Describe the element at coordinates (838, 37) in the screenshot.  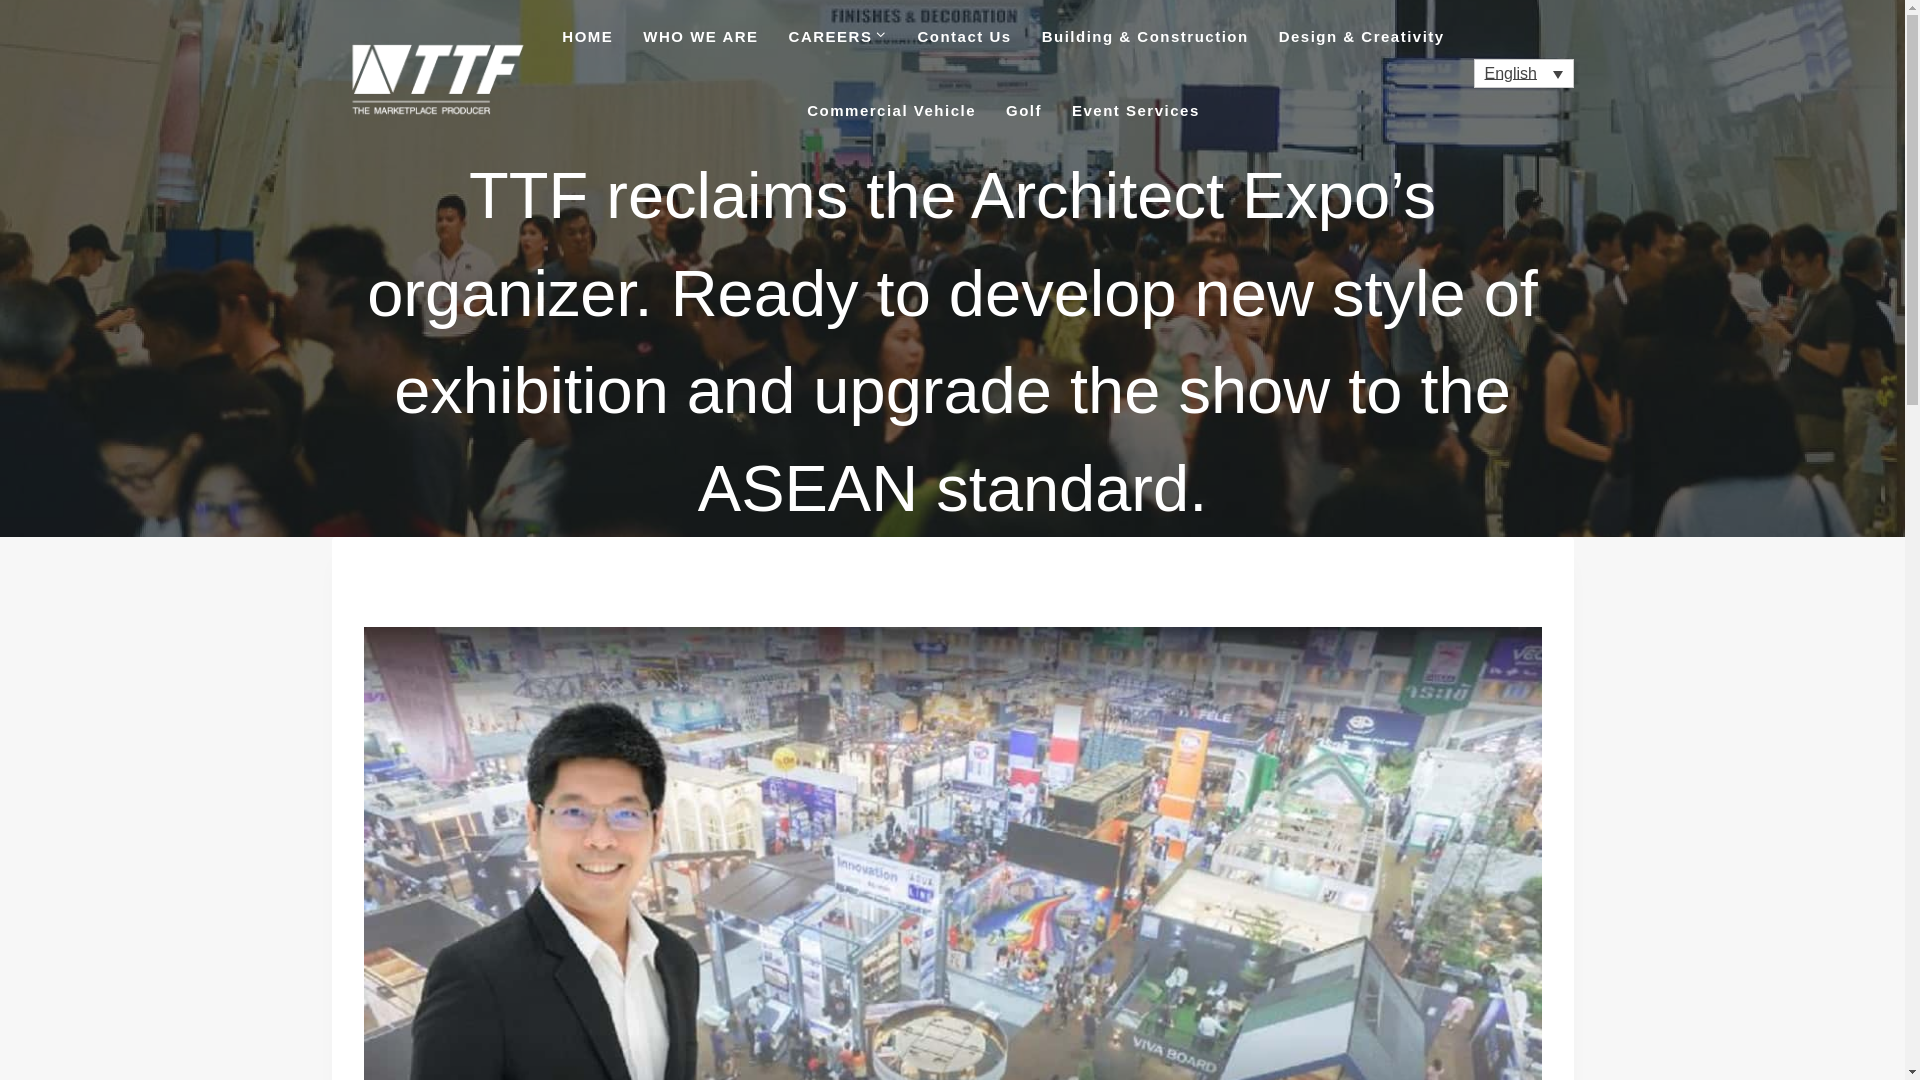
I see `CAREERS` at that location.